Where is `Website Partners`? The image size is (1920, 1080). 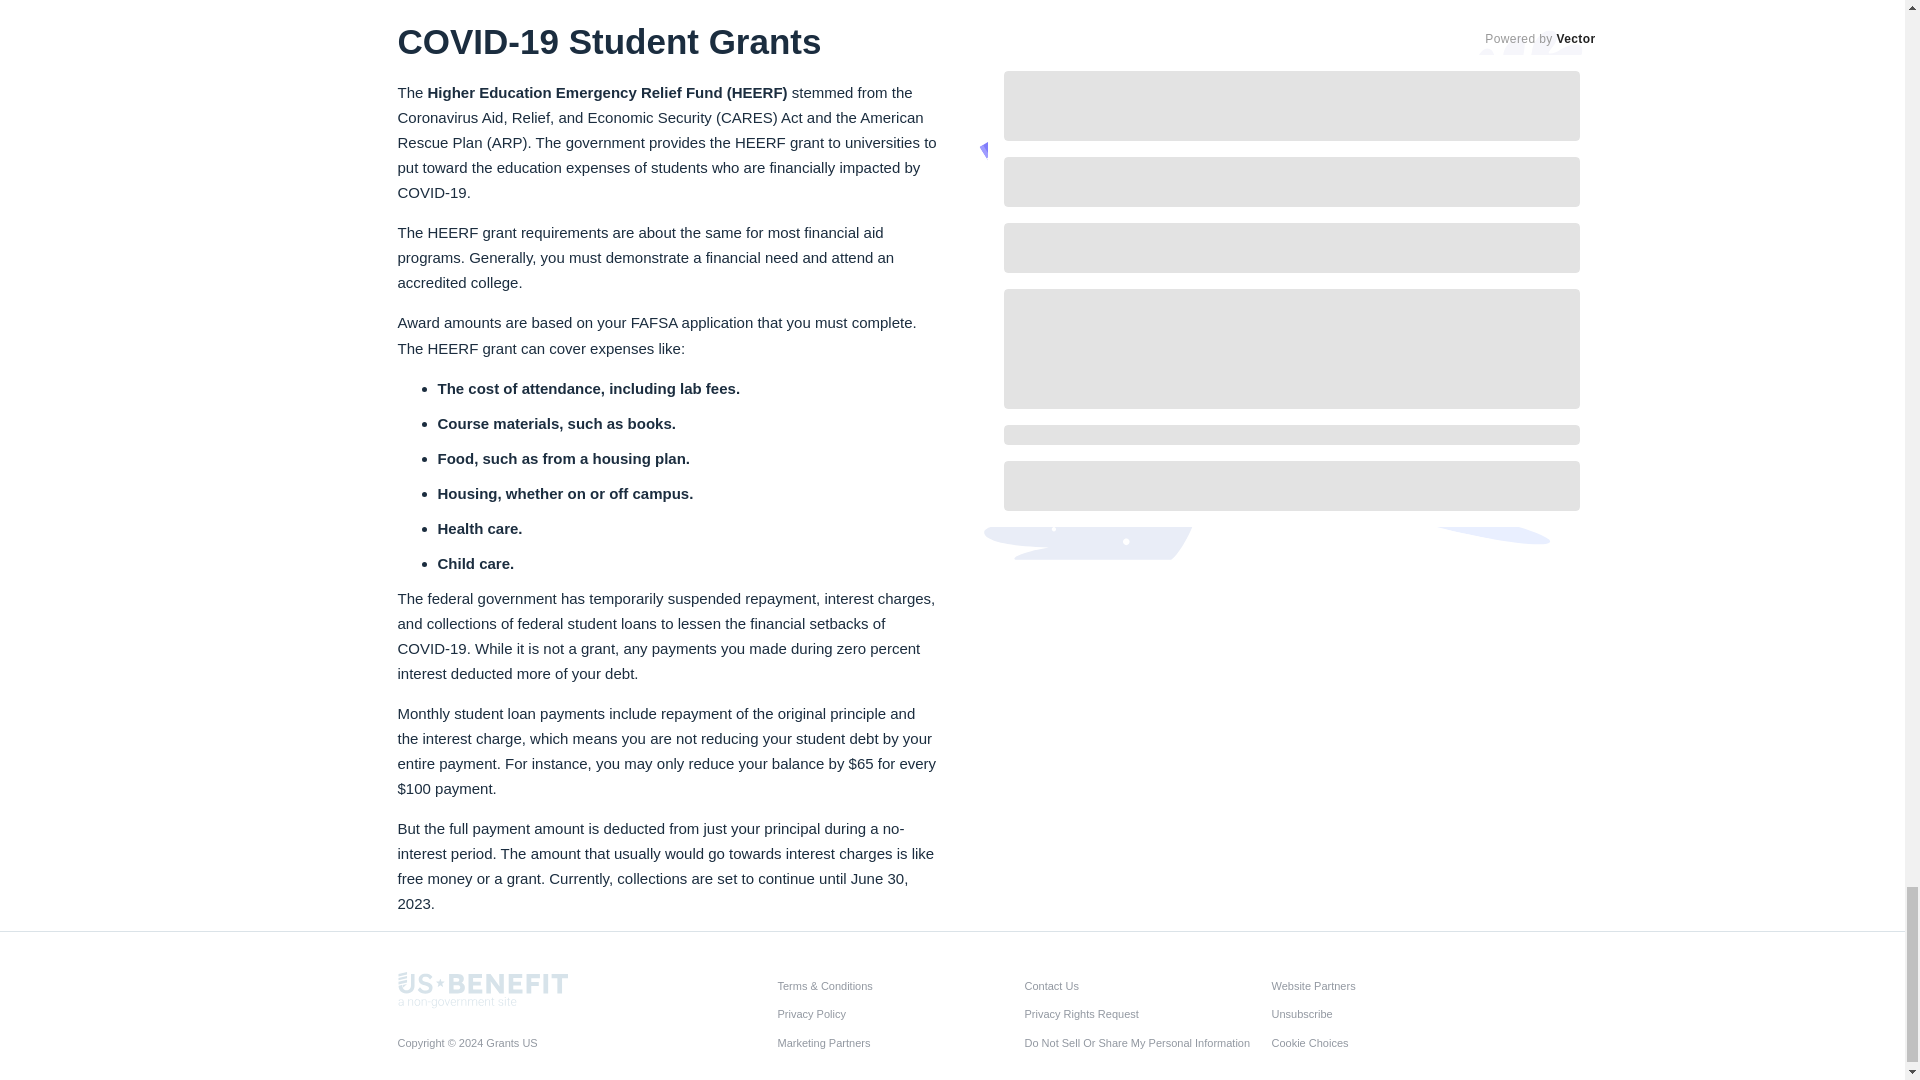 Website Partners is located at coordinates (1389, 986).